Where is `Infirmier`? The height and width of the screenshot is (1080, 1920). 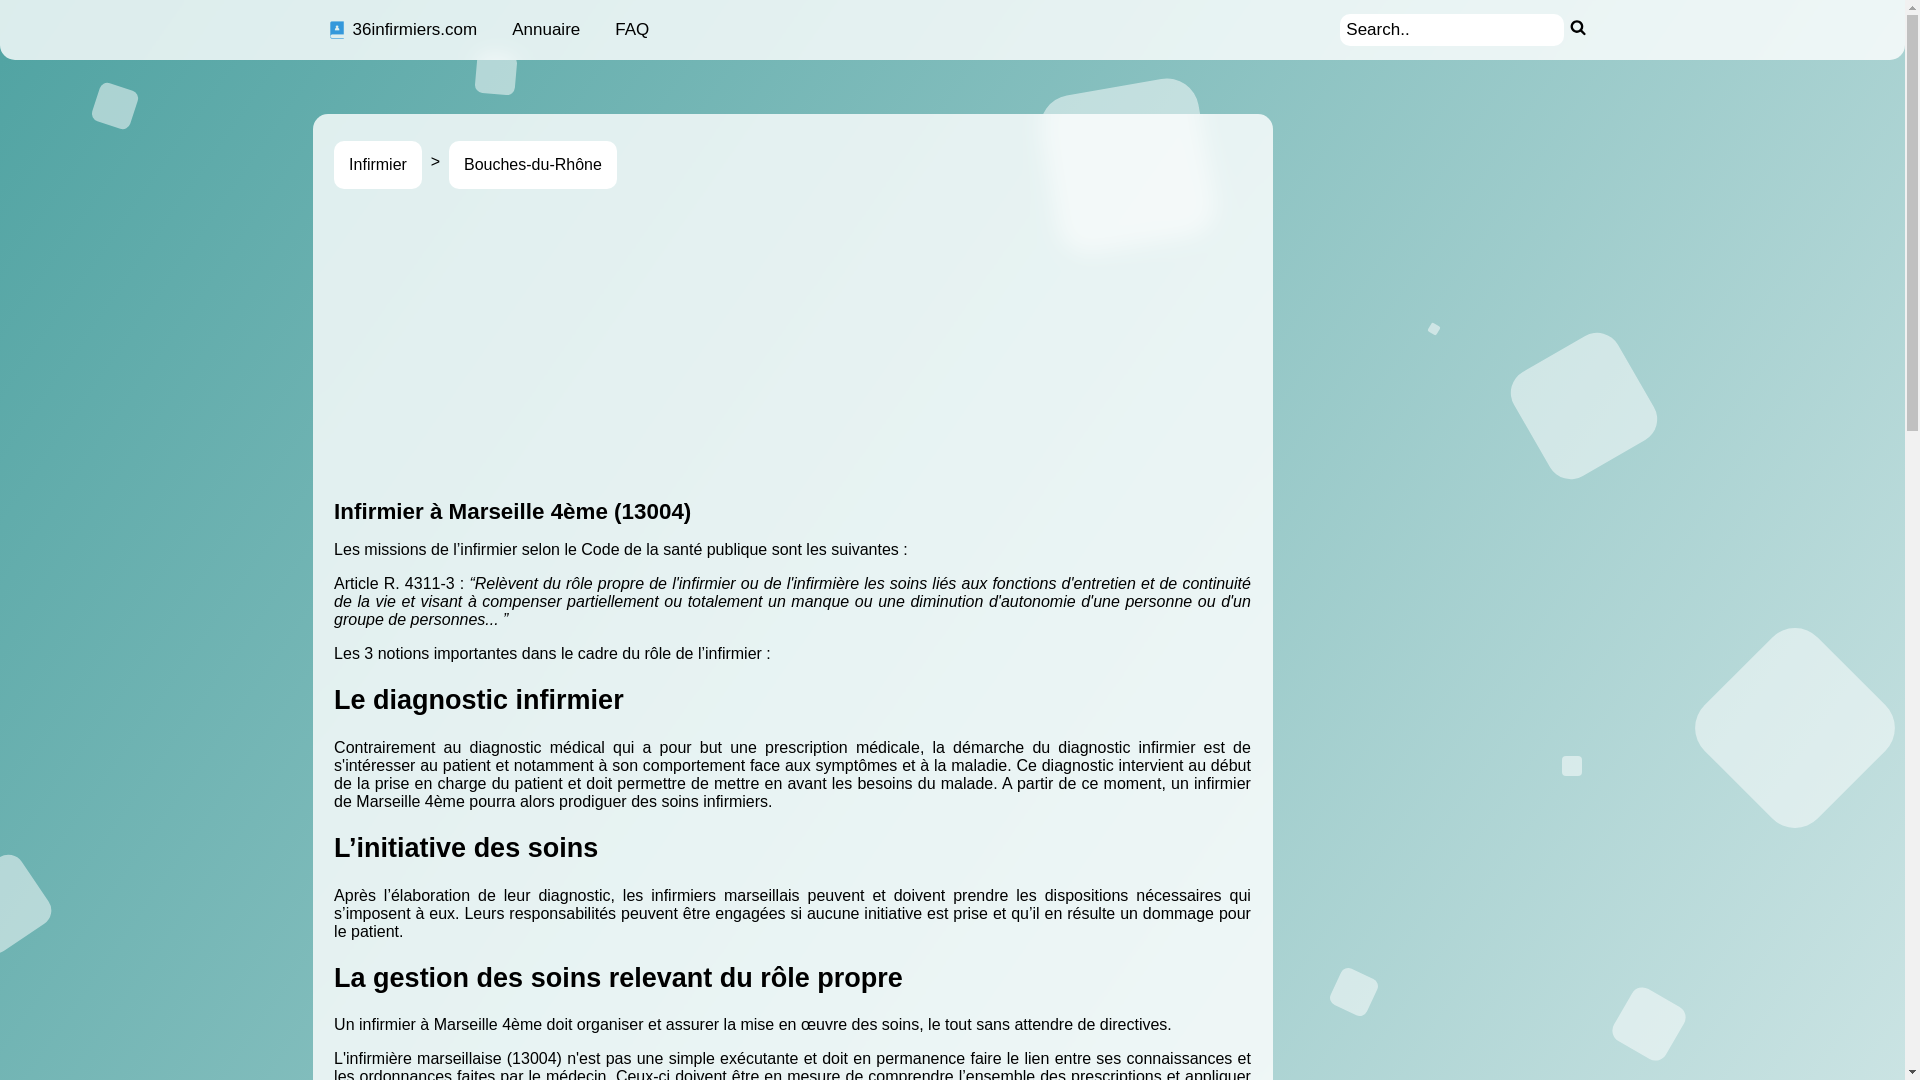
Infirmier is located at coordinates (378, 165).